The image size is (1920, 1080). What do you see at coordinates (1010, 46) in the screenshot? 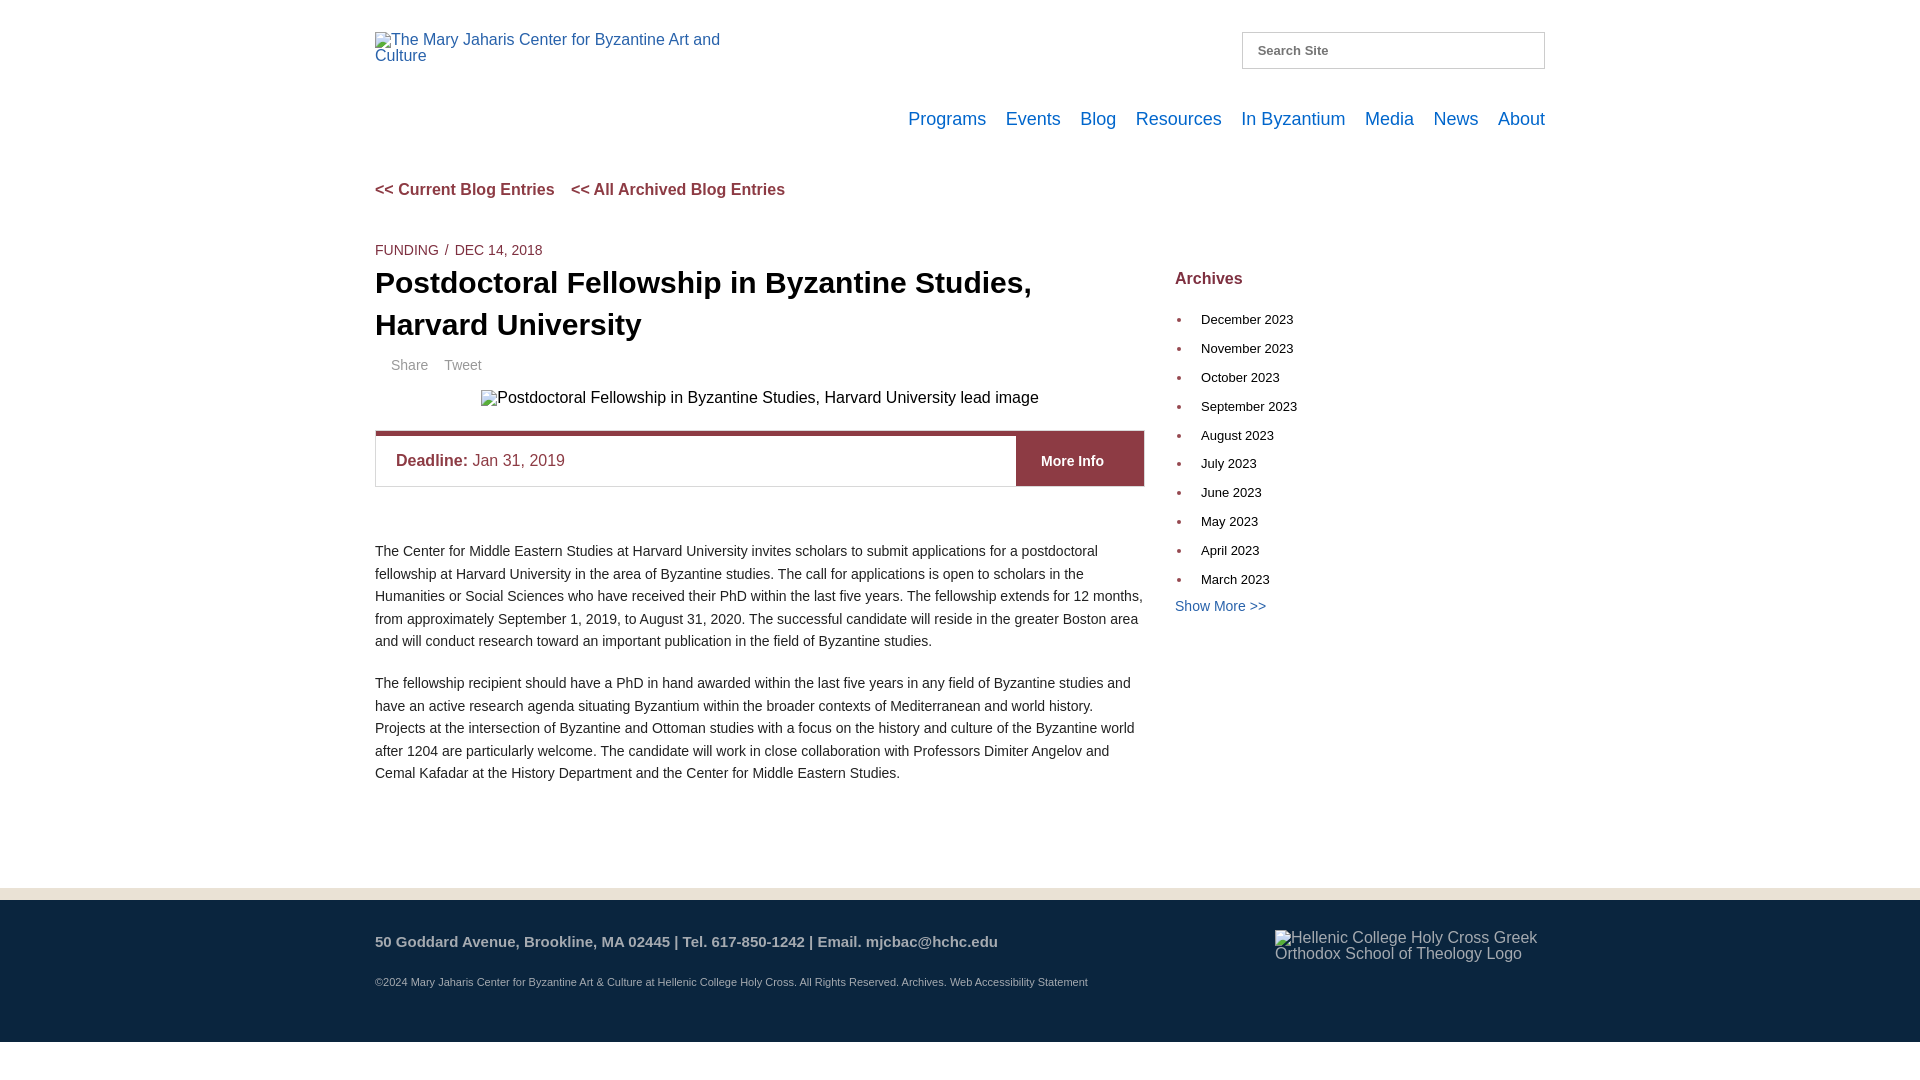
I see `Facebook` at bounding box center [1010, 46].